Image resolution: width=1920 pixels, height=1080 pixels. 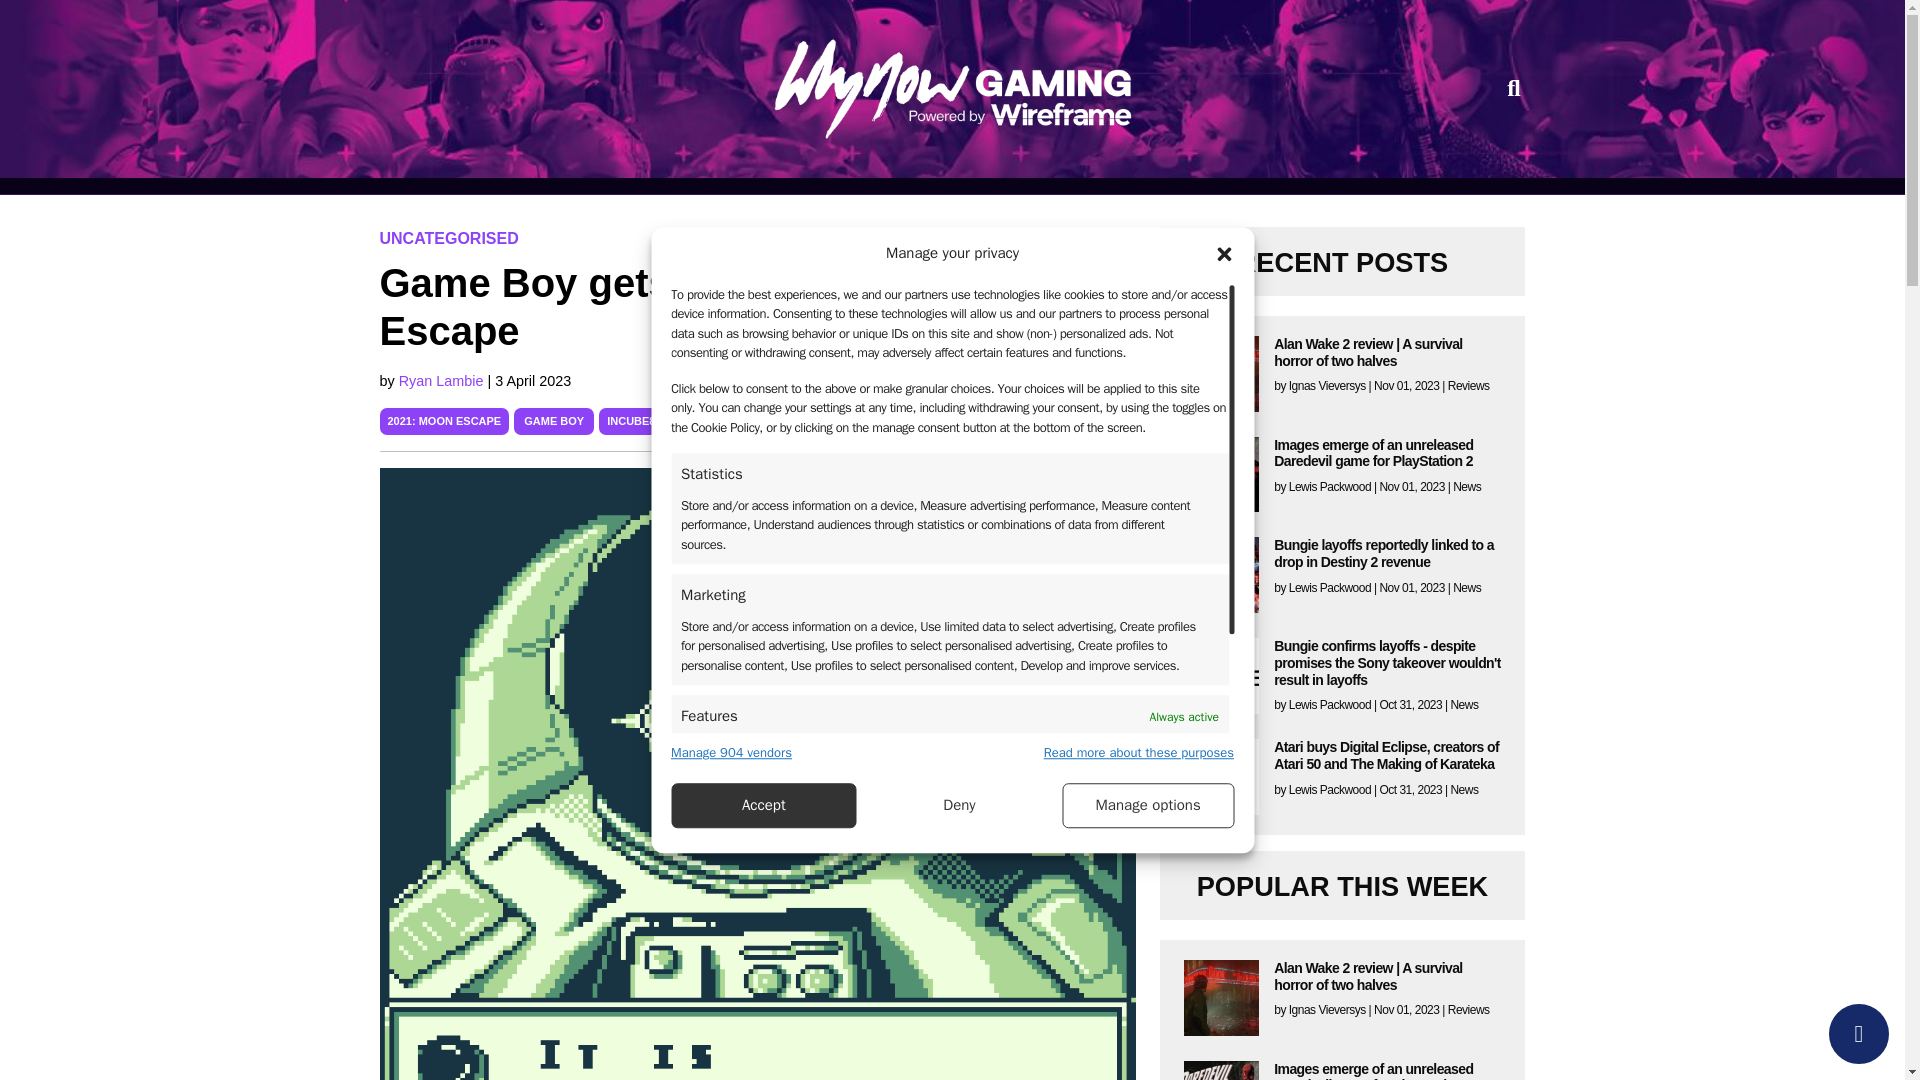 What do you see at coordinates (449, 238) in the screenshot?
I see `UNCATEGORISED` at bounding box center [449, 238].